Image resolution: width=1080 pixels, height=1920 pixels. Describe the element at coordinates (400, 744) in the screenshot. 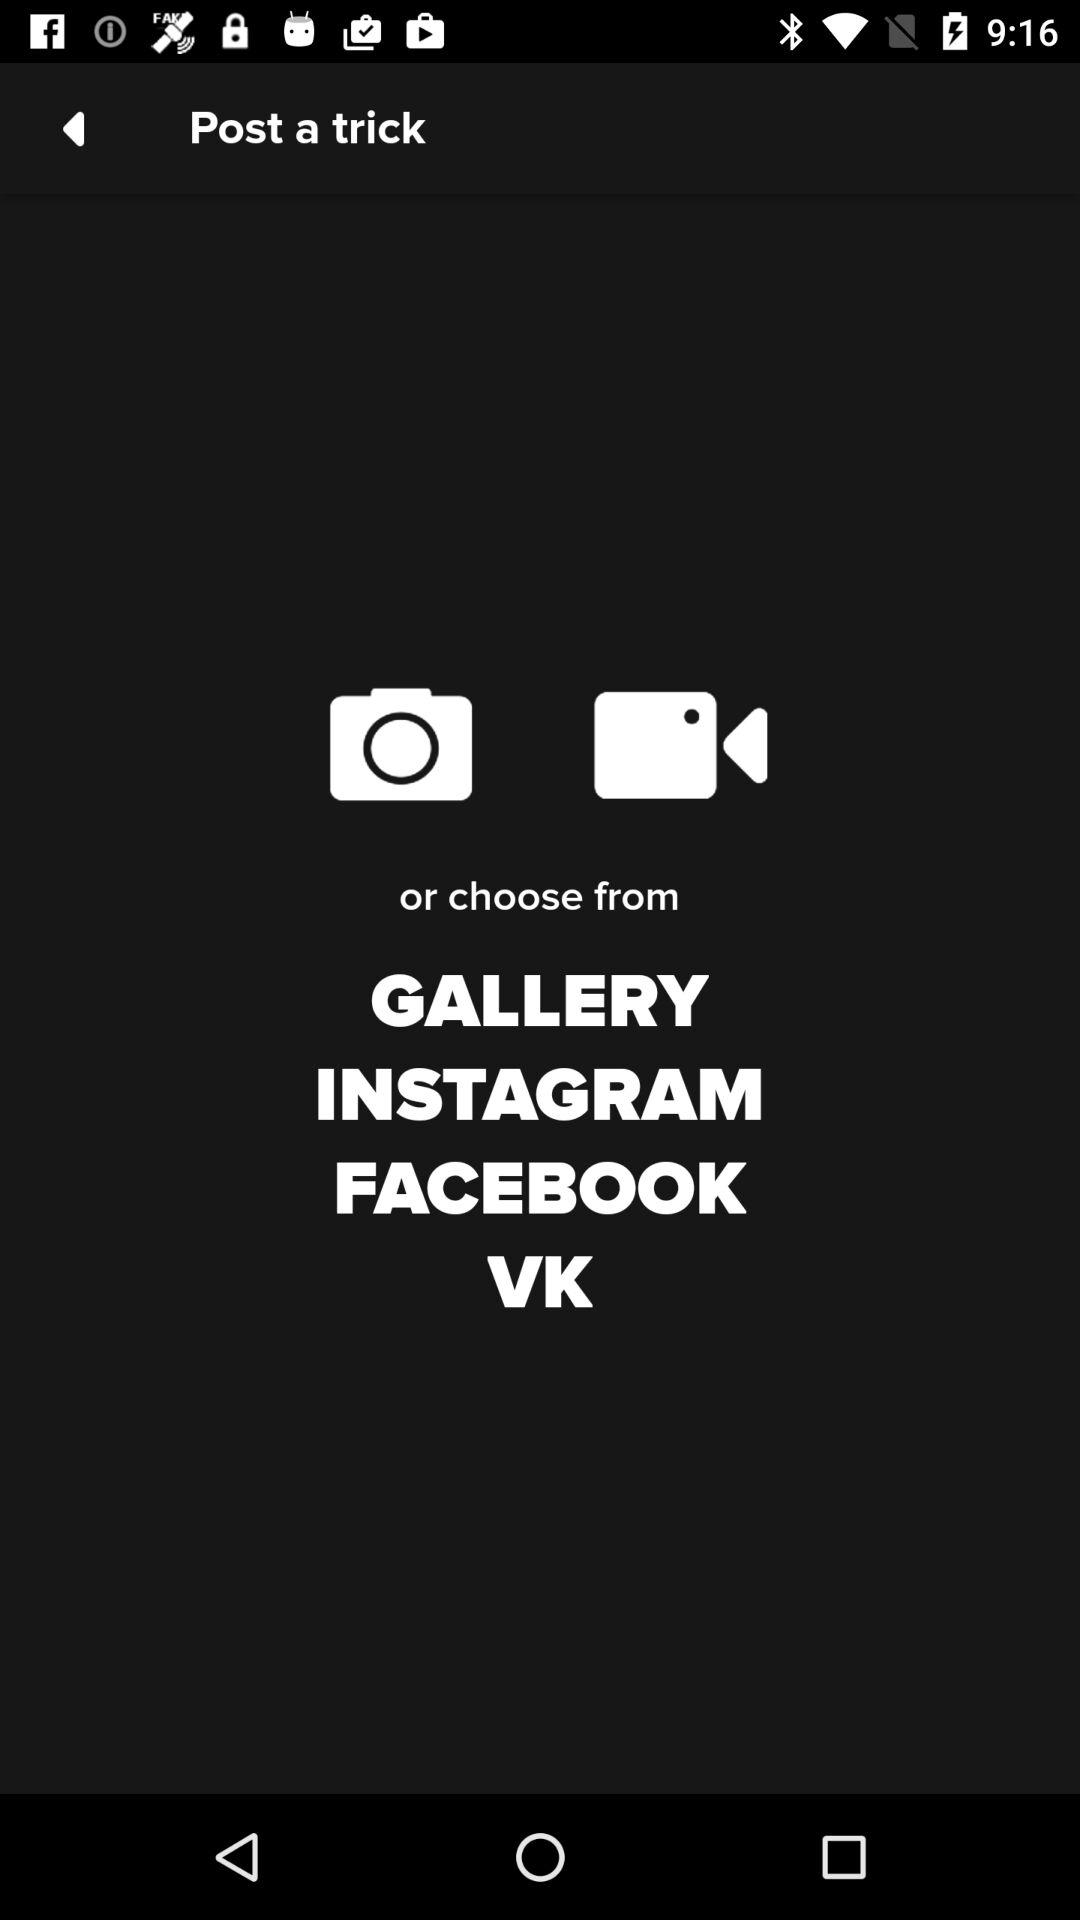

I see `turn off item above or choose from item` at that location.